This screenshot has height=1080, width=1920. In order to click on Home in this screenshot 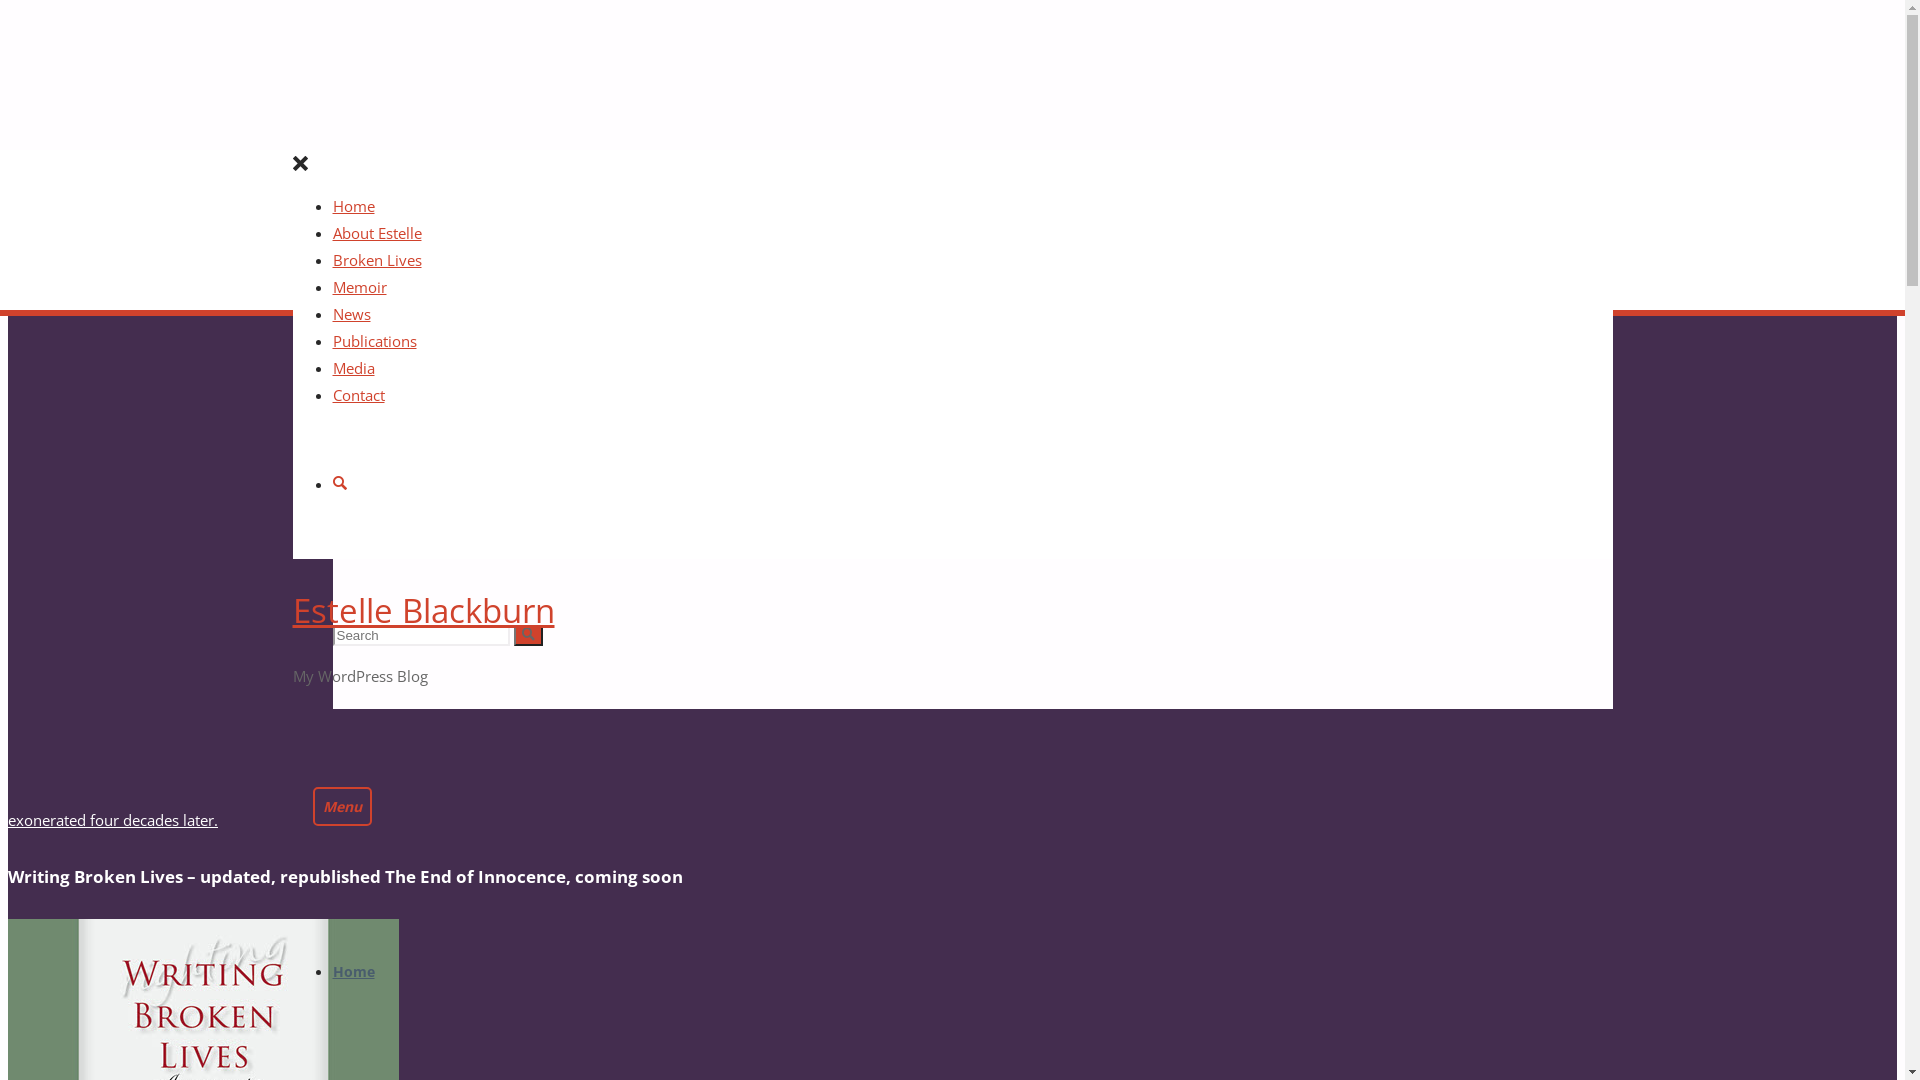, I will do `click(353, 206)`.